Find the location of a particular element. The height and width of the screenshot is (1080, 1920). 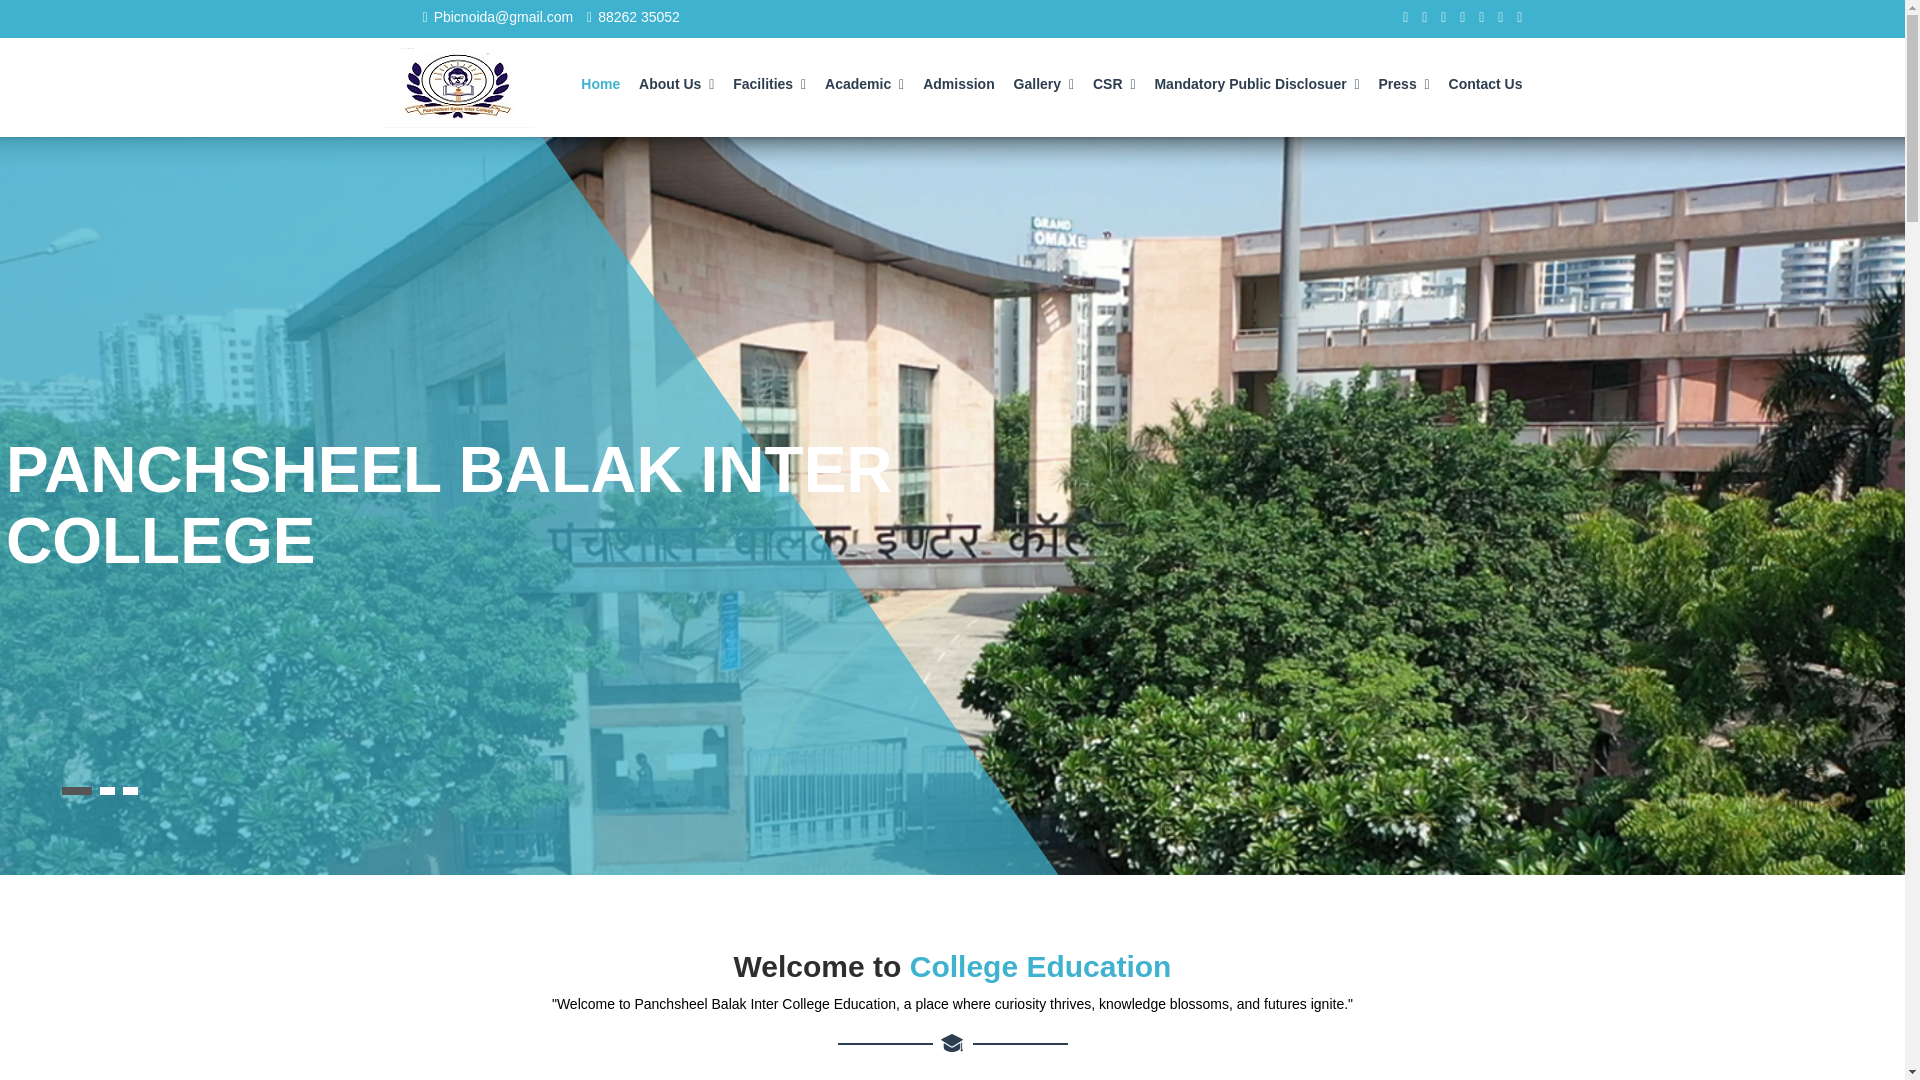

About Us is located at coordinates (676, 76).